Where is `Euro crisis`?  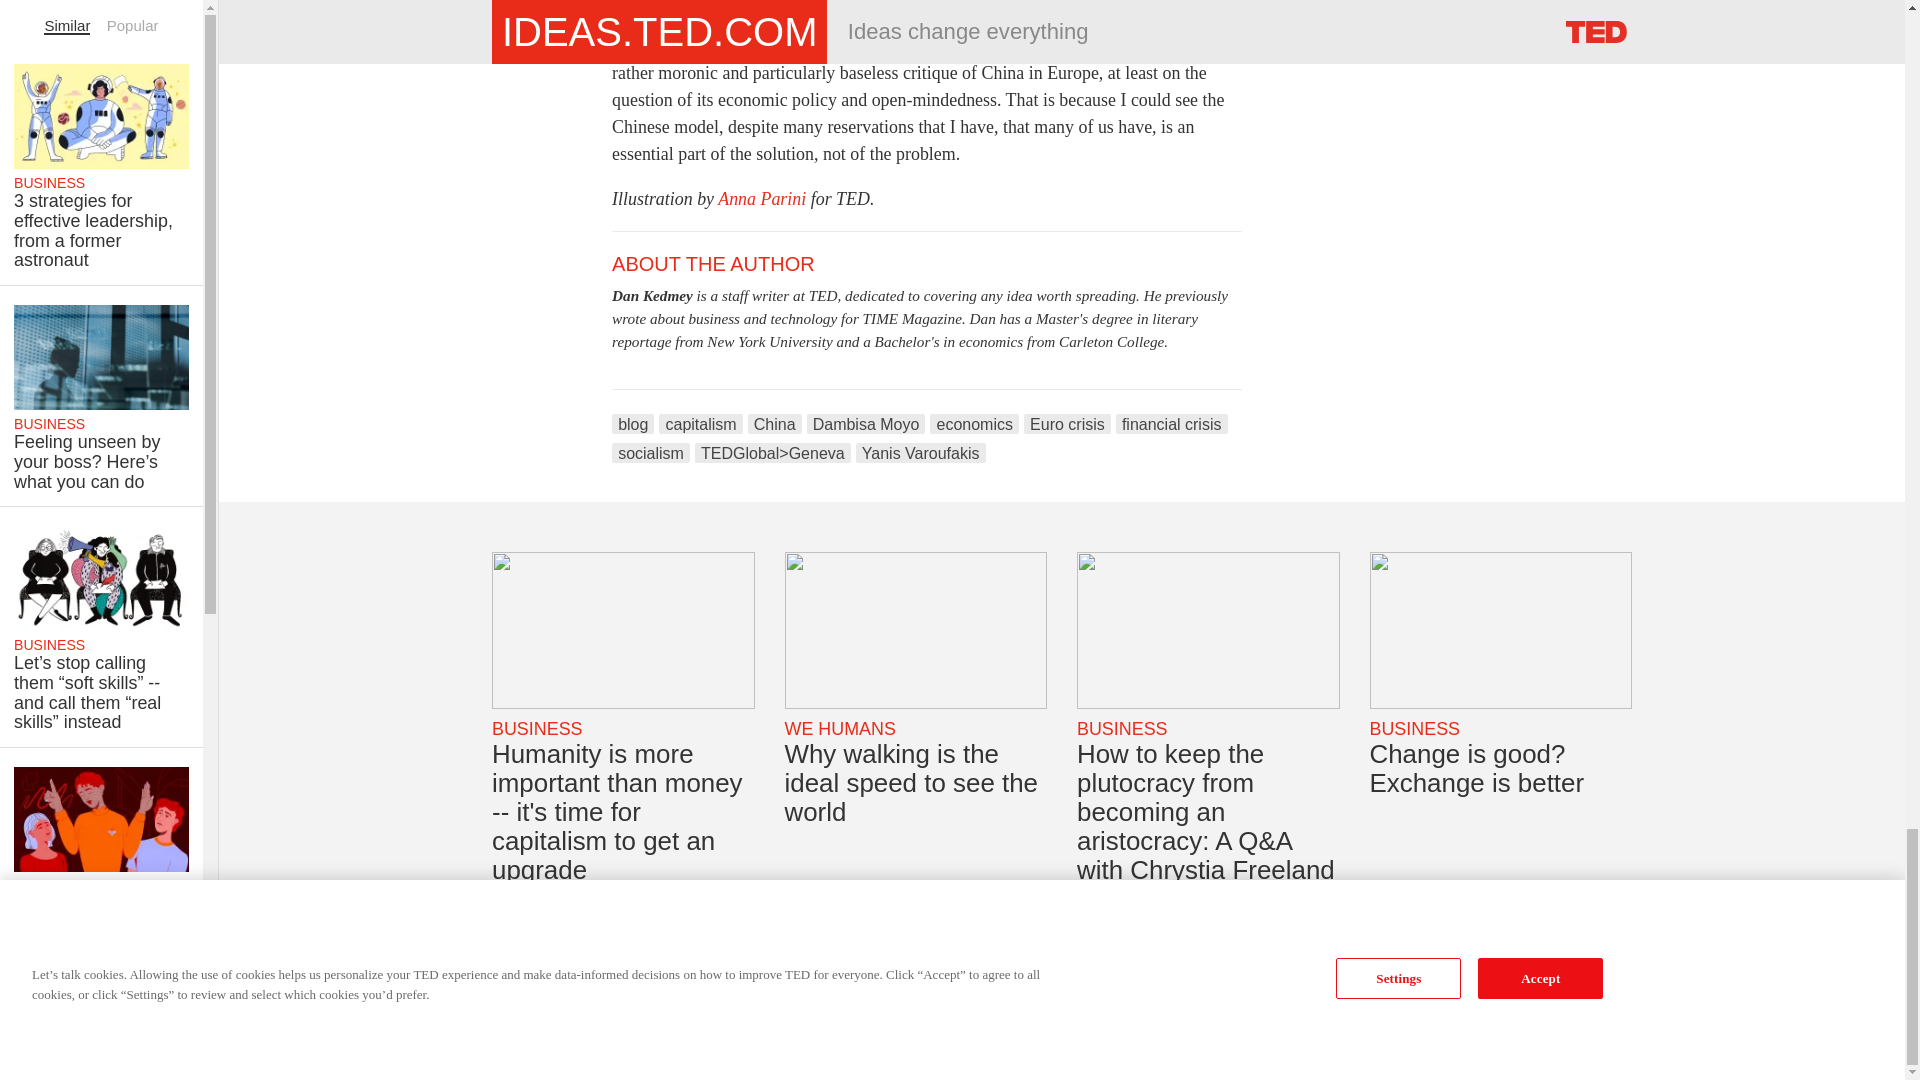
Euro crisis is located at coordinates (1067, 424).